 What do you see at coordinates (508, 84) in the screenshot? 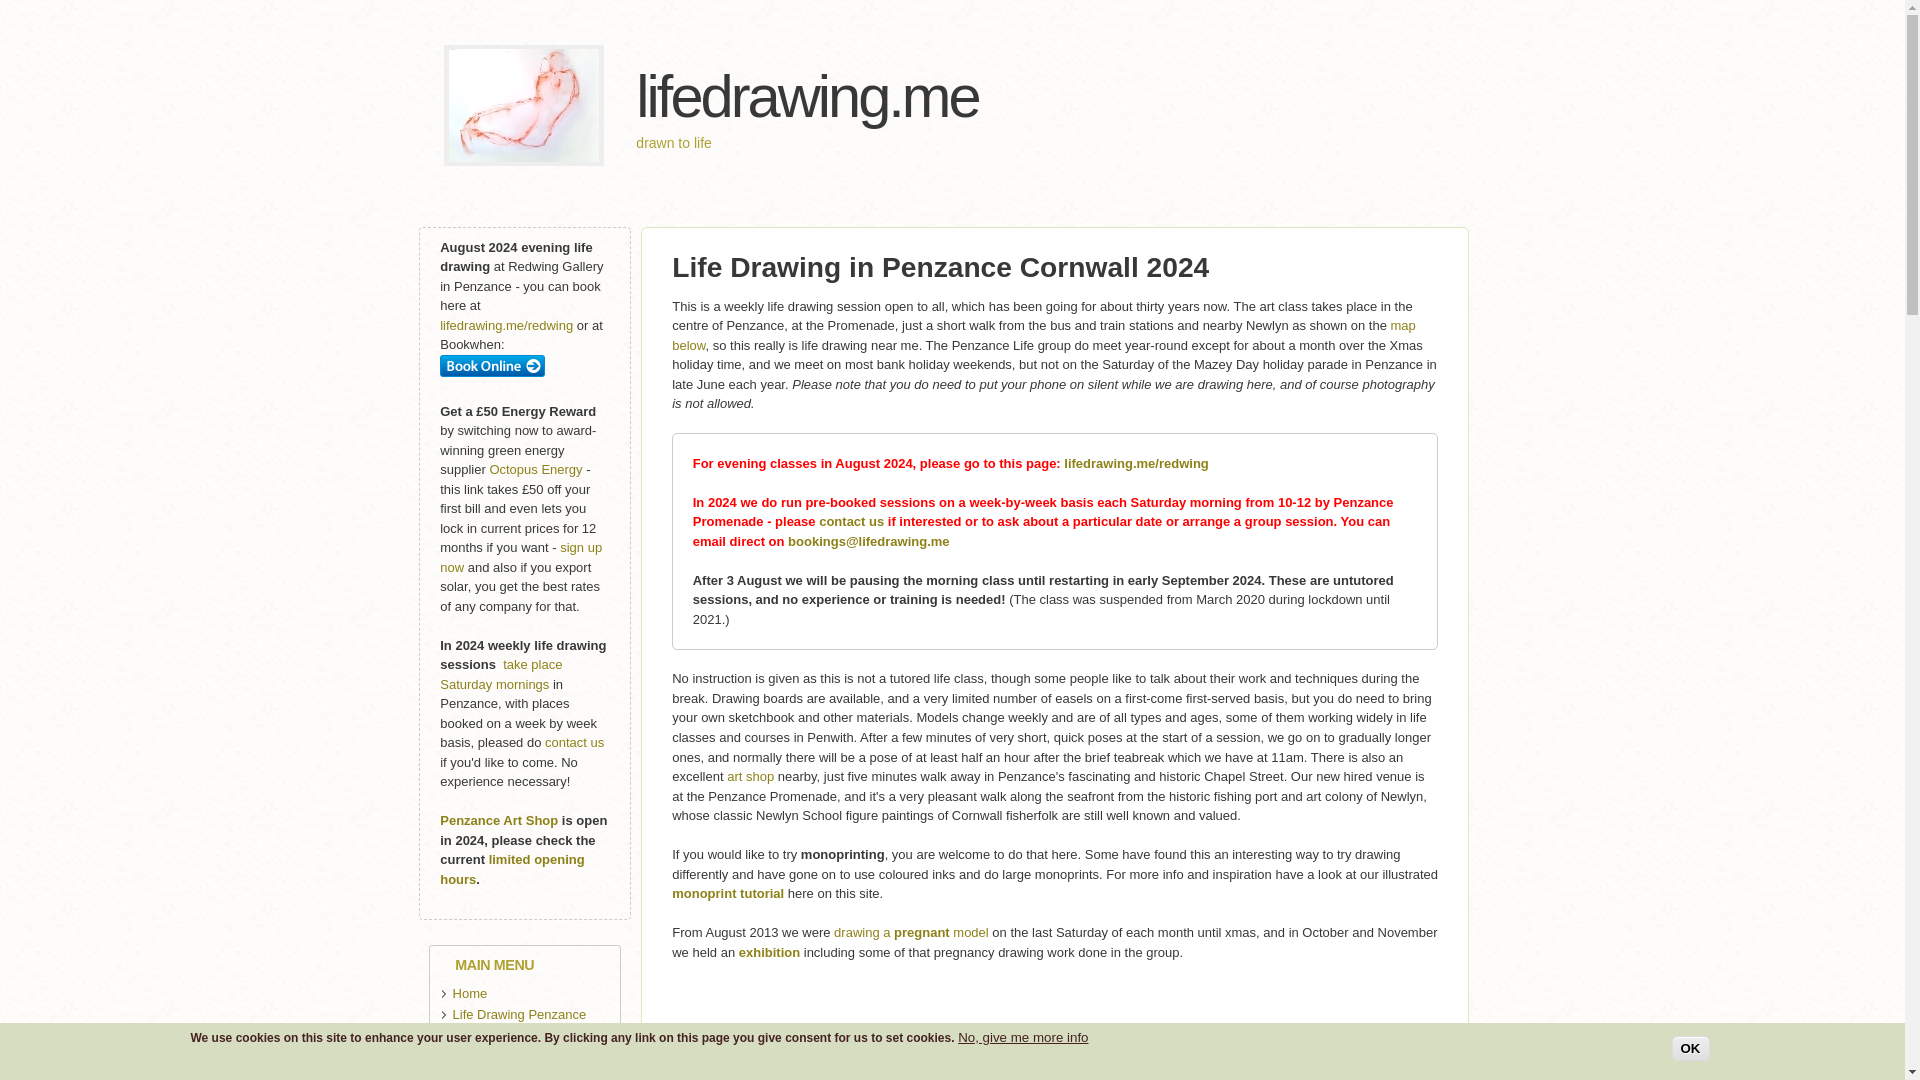
I see `Home page` at bounding box center [508, 84].